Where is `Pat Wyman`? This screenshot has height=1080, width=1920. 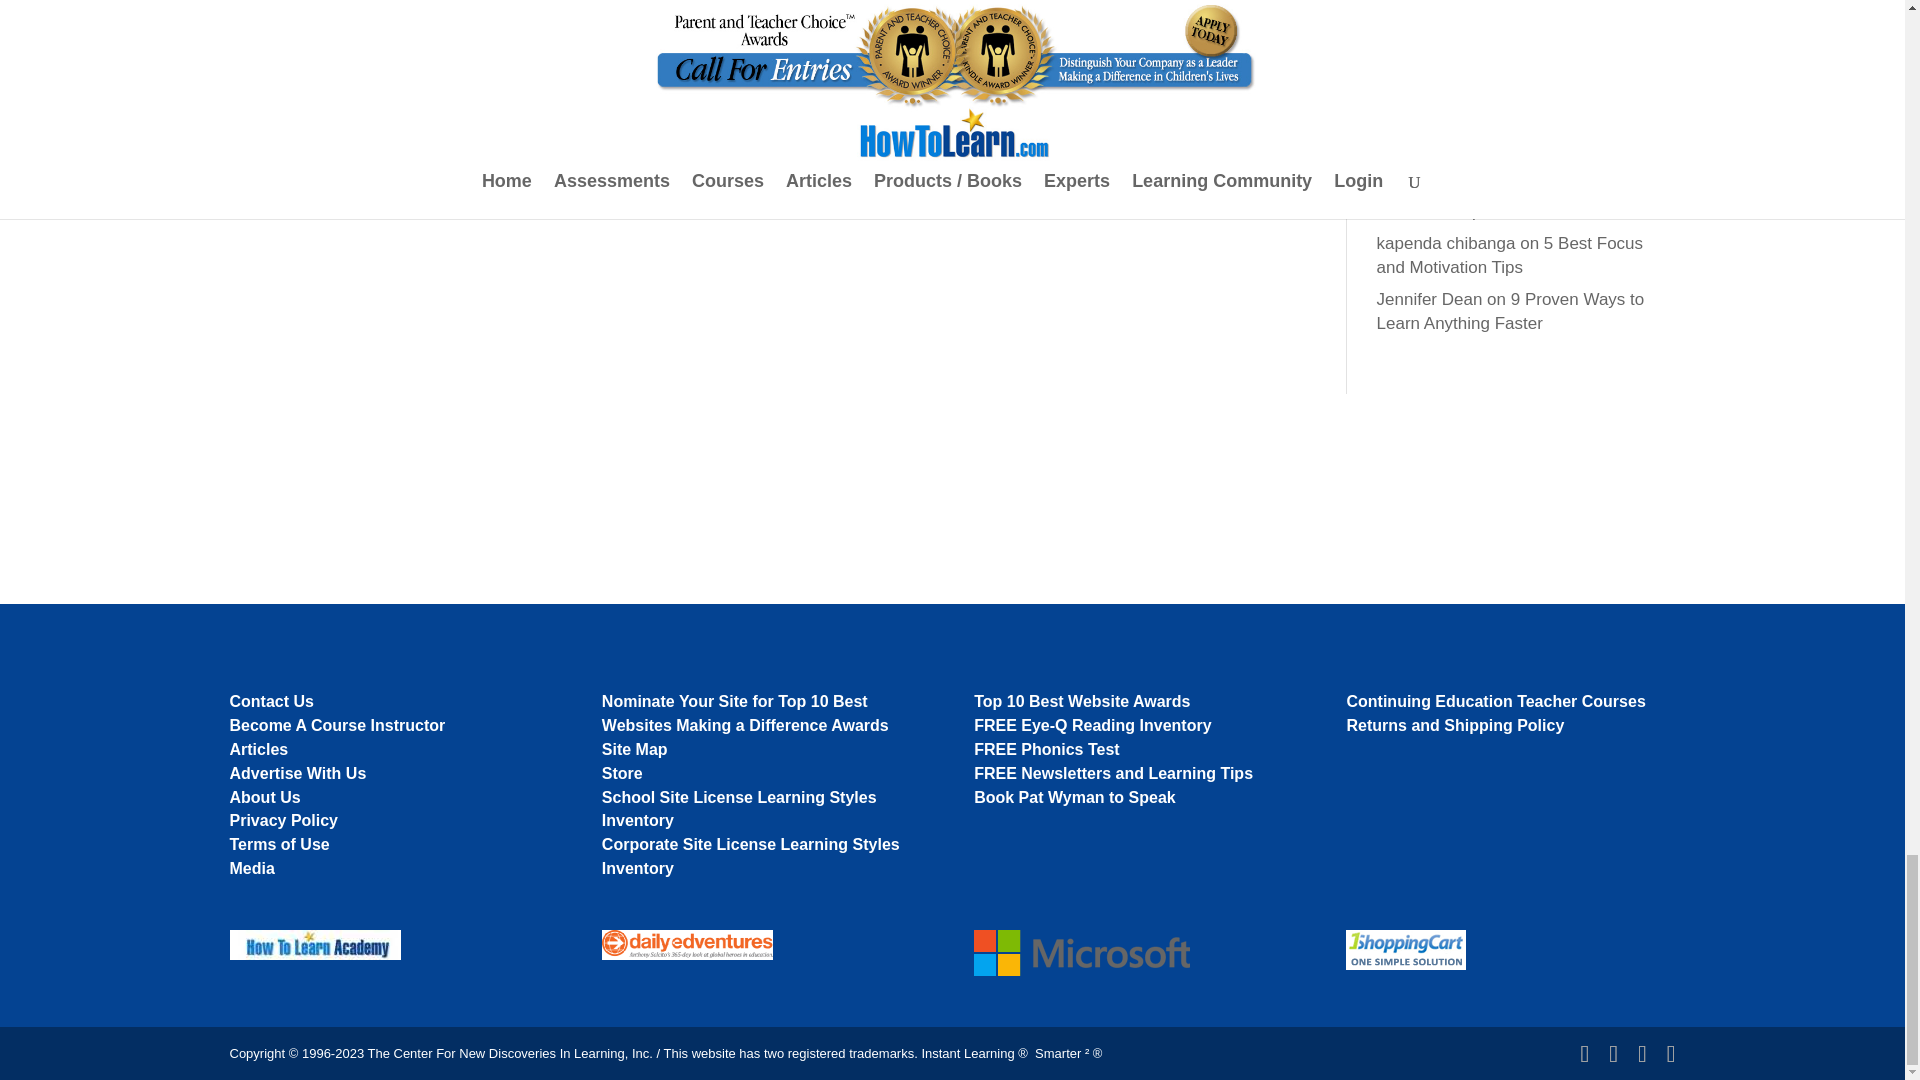
Pat Wyman is located at coordinates (1420, 187).